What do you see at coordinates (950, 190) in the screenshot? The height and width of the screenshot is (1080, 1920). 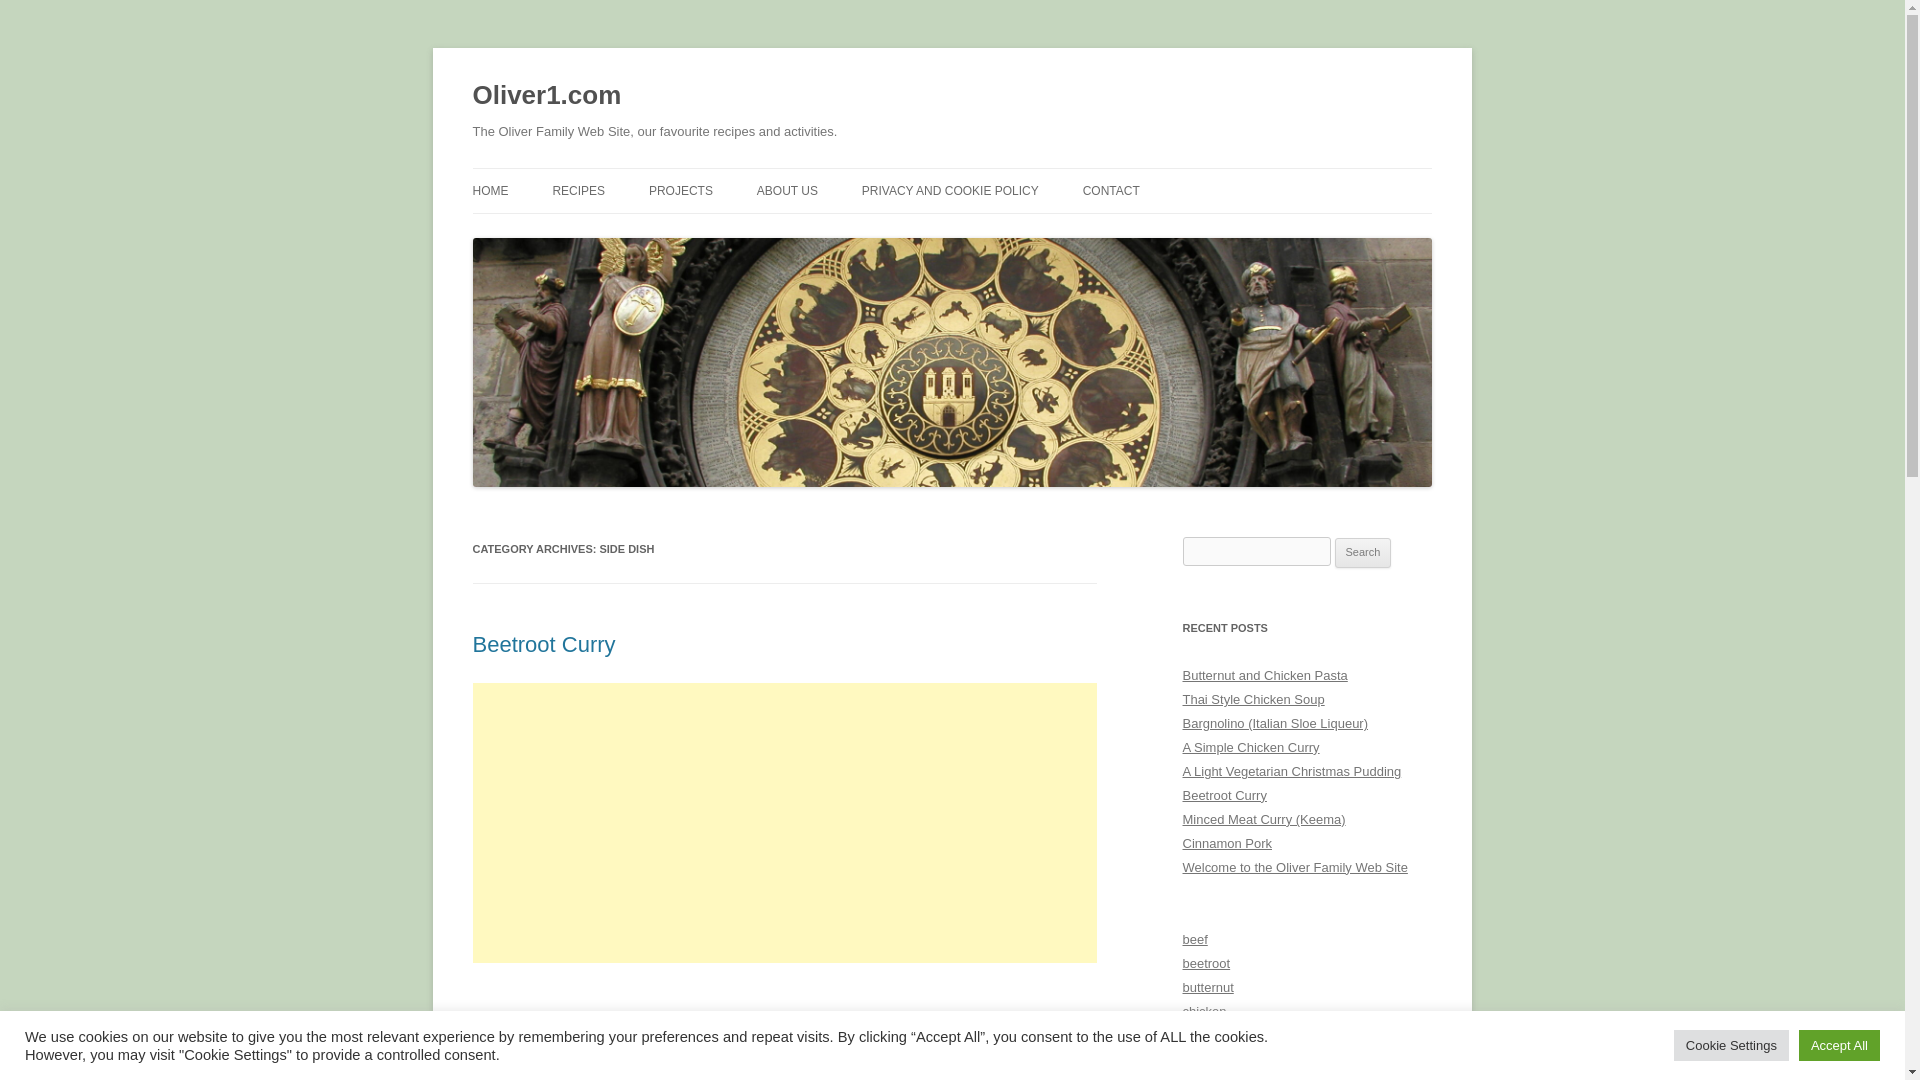 I see `PRIVACY AND COOKIE POLICY` at bounding box center [950, 190].